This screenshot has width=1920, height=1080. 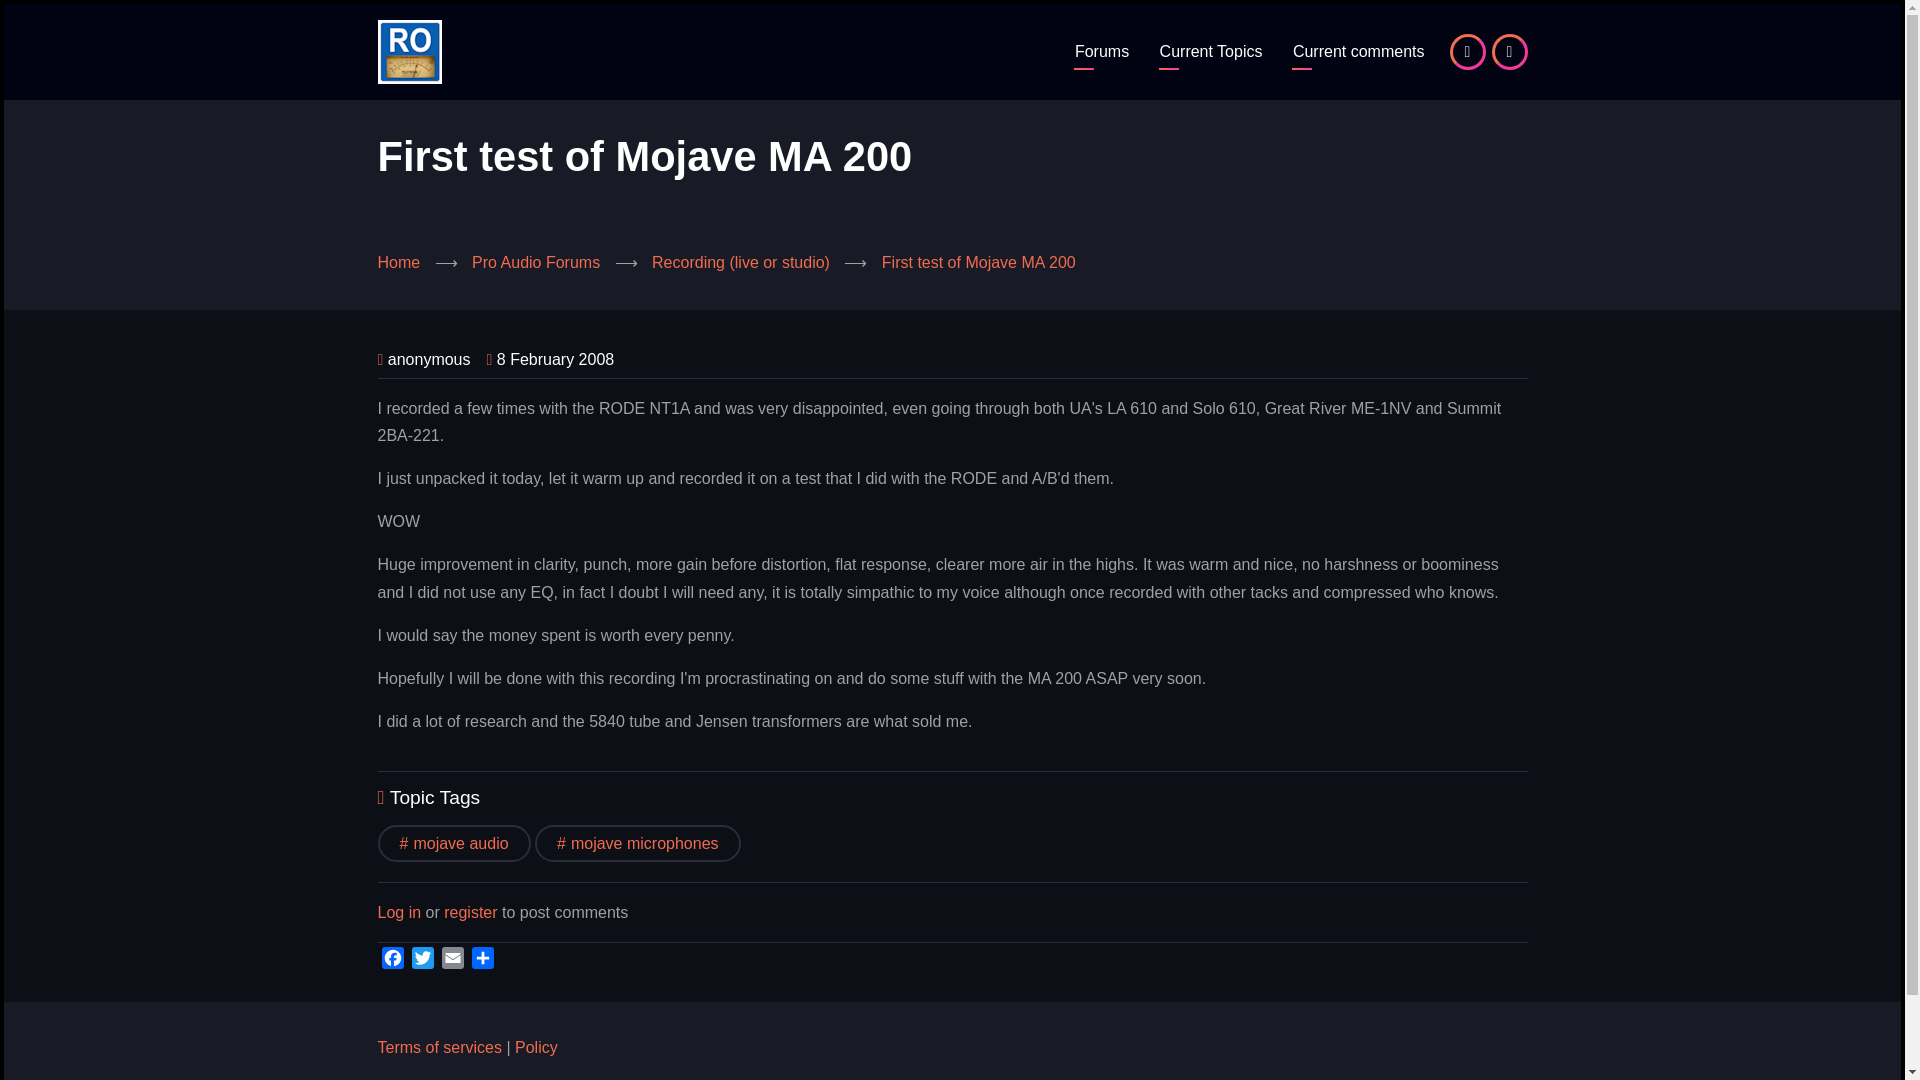 I want to click on View user profile., so click(x=428, y=360).